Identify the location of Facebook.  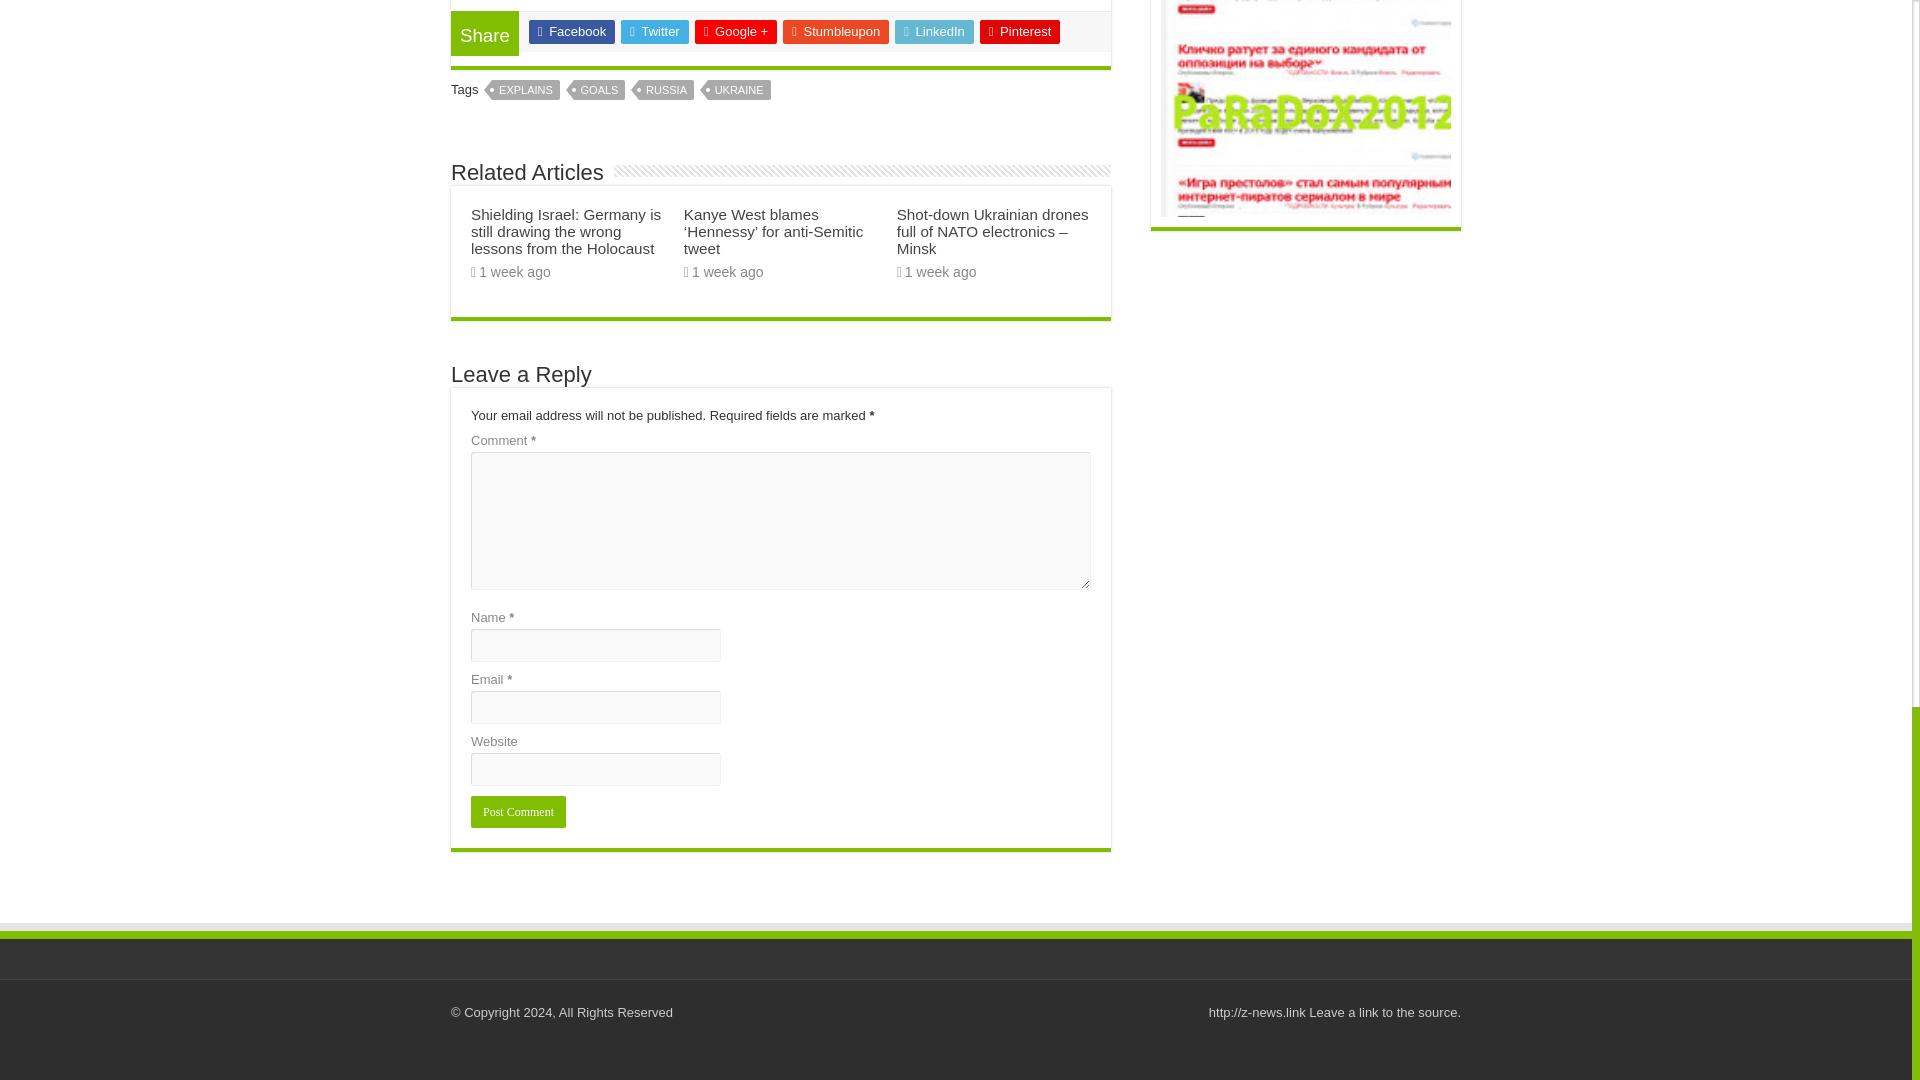
(572, 32).